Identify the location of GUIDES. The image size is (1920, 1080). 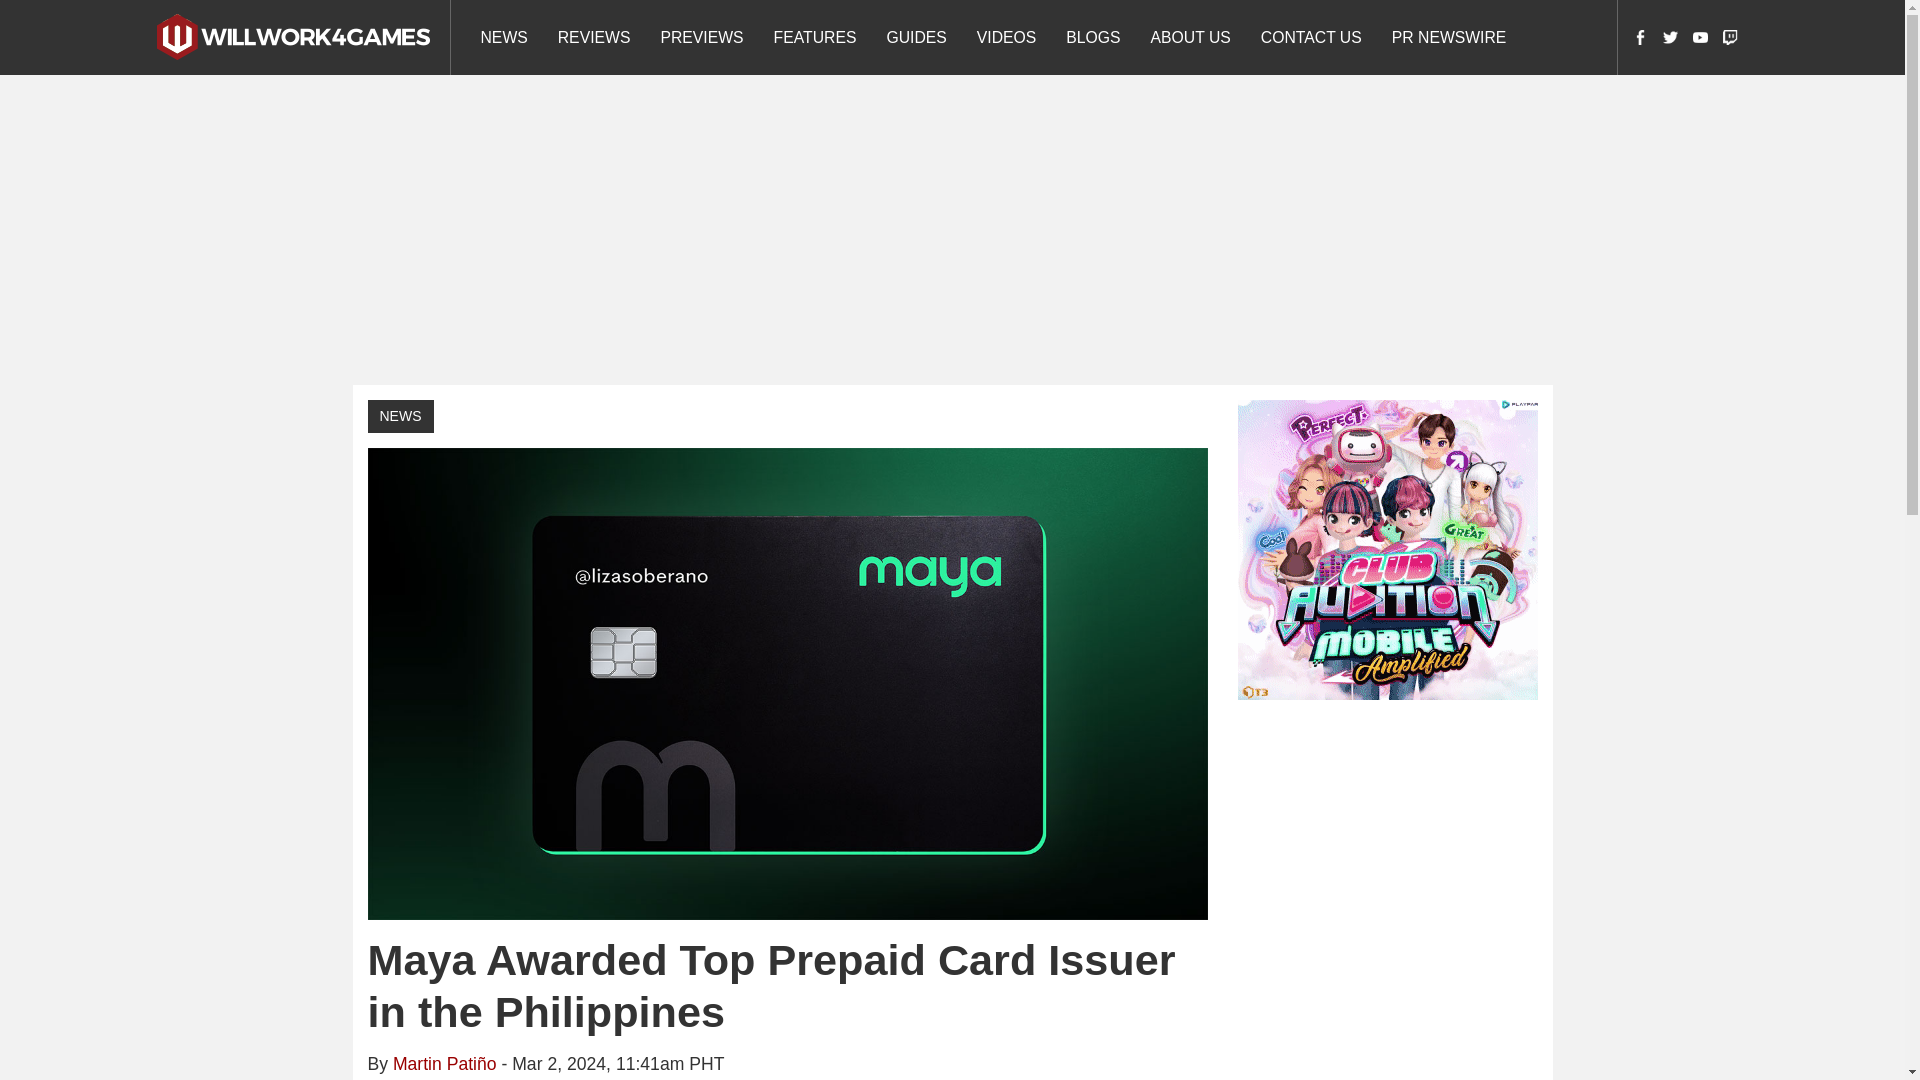
(916, 37).